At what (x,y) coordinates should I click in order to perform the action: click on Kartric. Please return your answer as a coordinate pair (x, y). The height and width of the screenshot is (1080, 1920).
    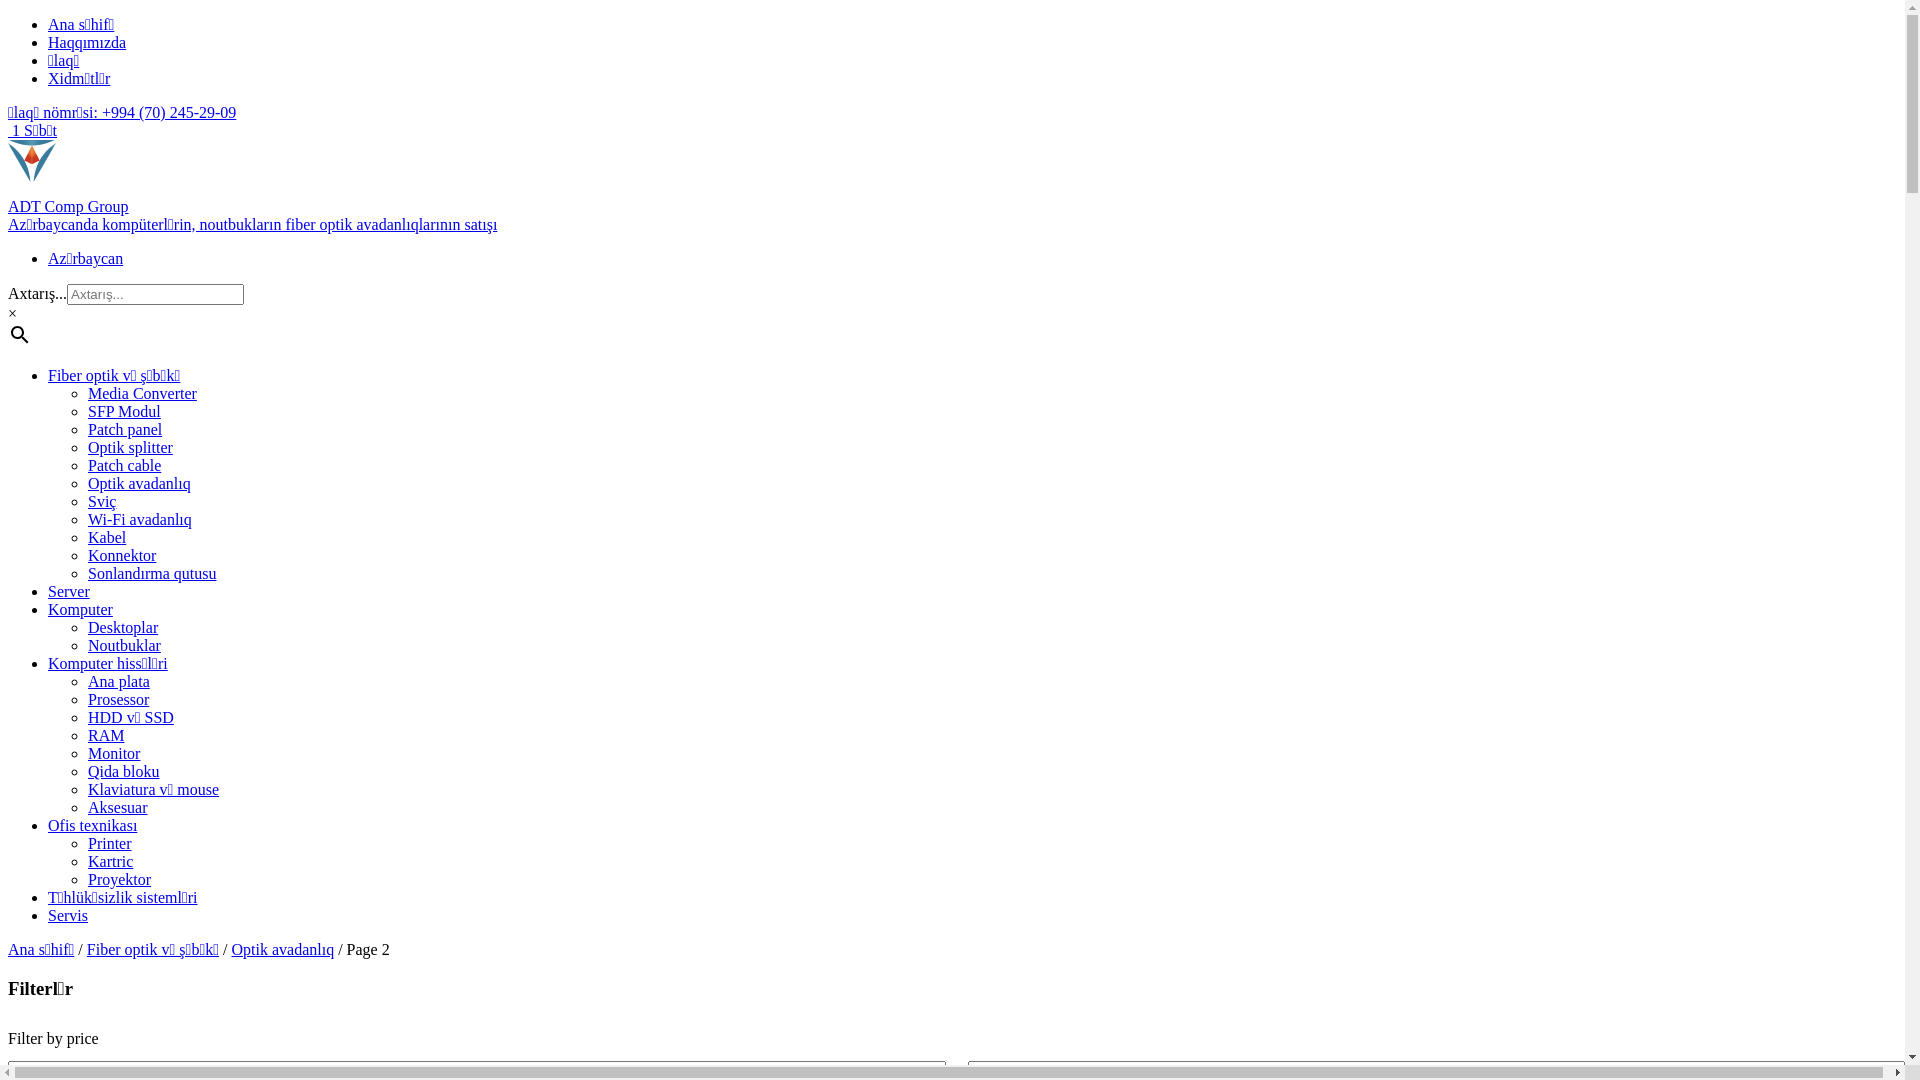
    Looking at the image, I should click on (110, 862).